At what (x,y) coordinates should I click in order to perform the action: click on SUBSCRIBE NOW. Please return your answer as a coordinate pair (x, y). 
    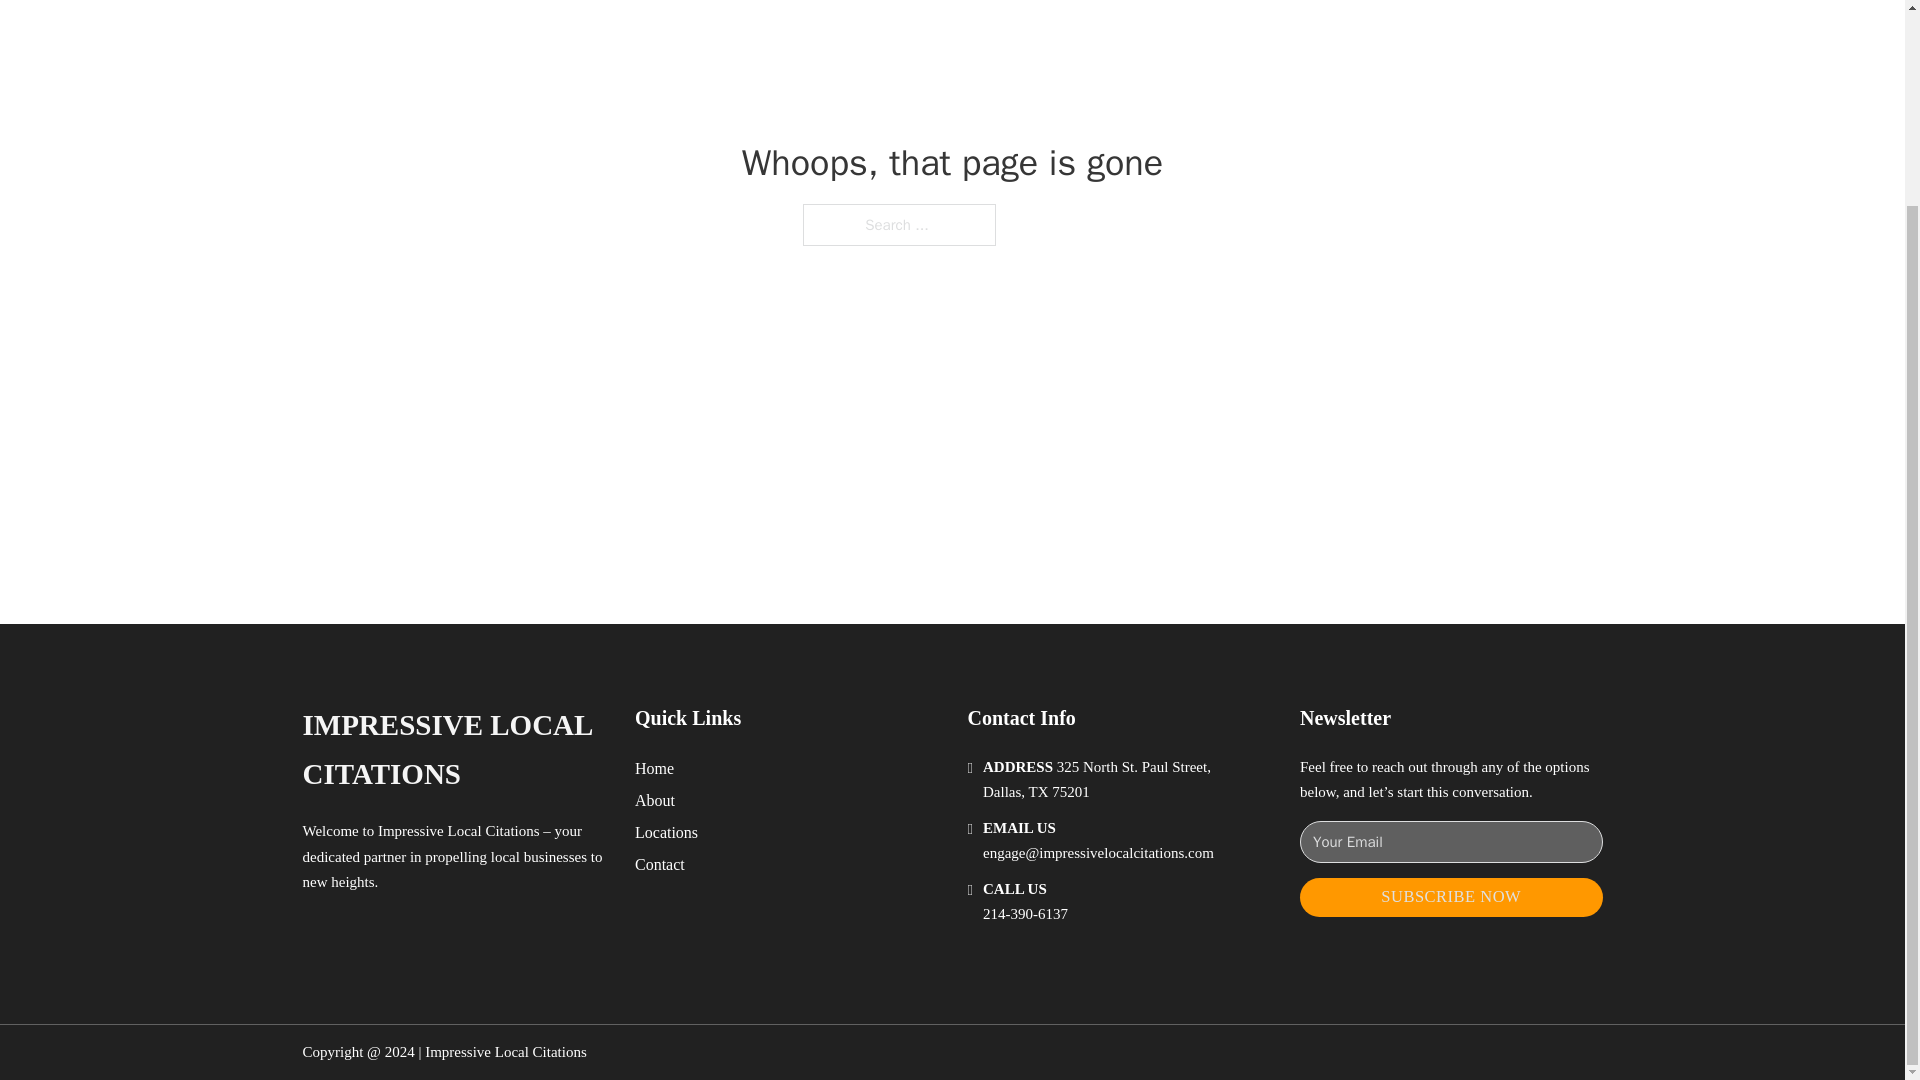
    Looking at the image, I should click on (1451, 897).